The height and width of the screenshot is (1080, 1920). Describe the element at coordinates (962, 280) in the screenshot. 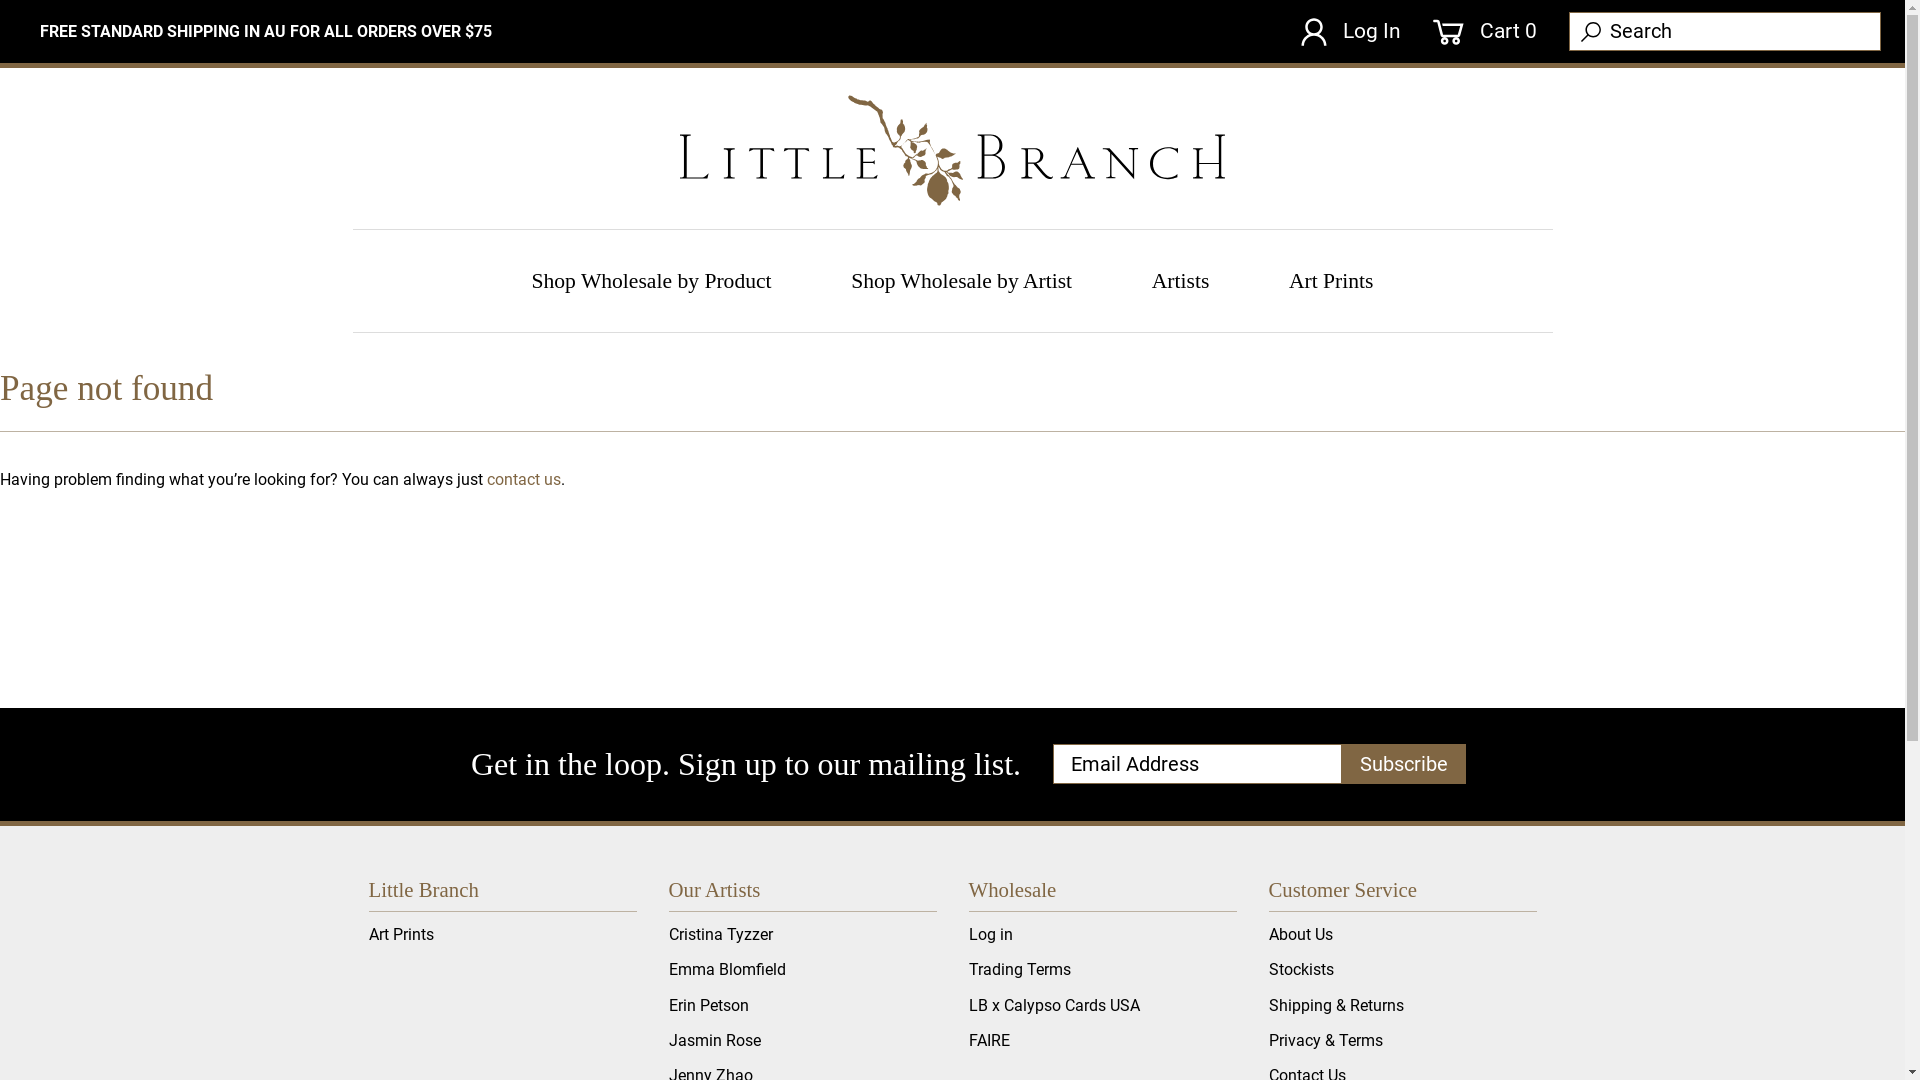

I see `Shop Wholesale by Artist` at that location.